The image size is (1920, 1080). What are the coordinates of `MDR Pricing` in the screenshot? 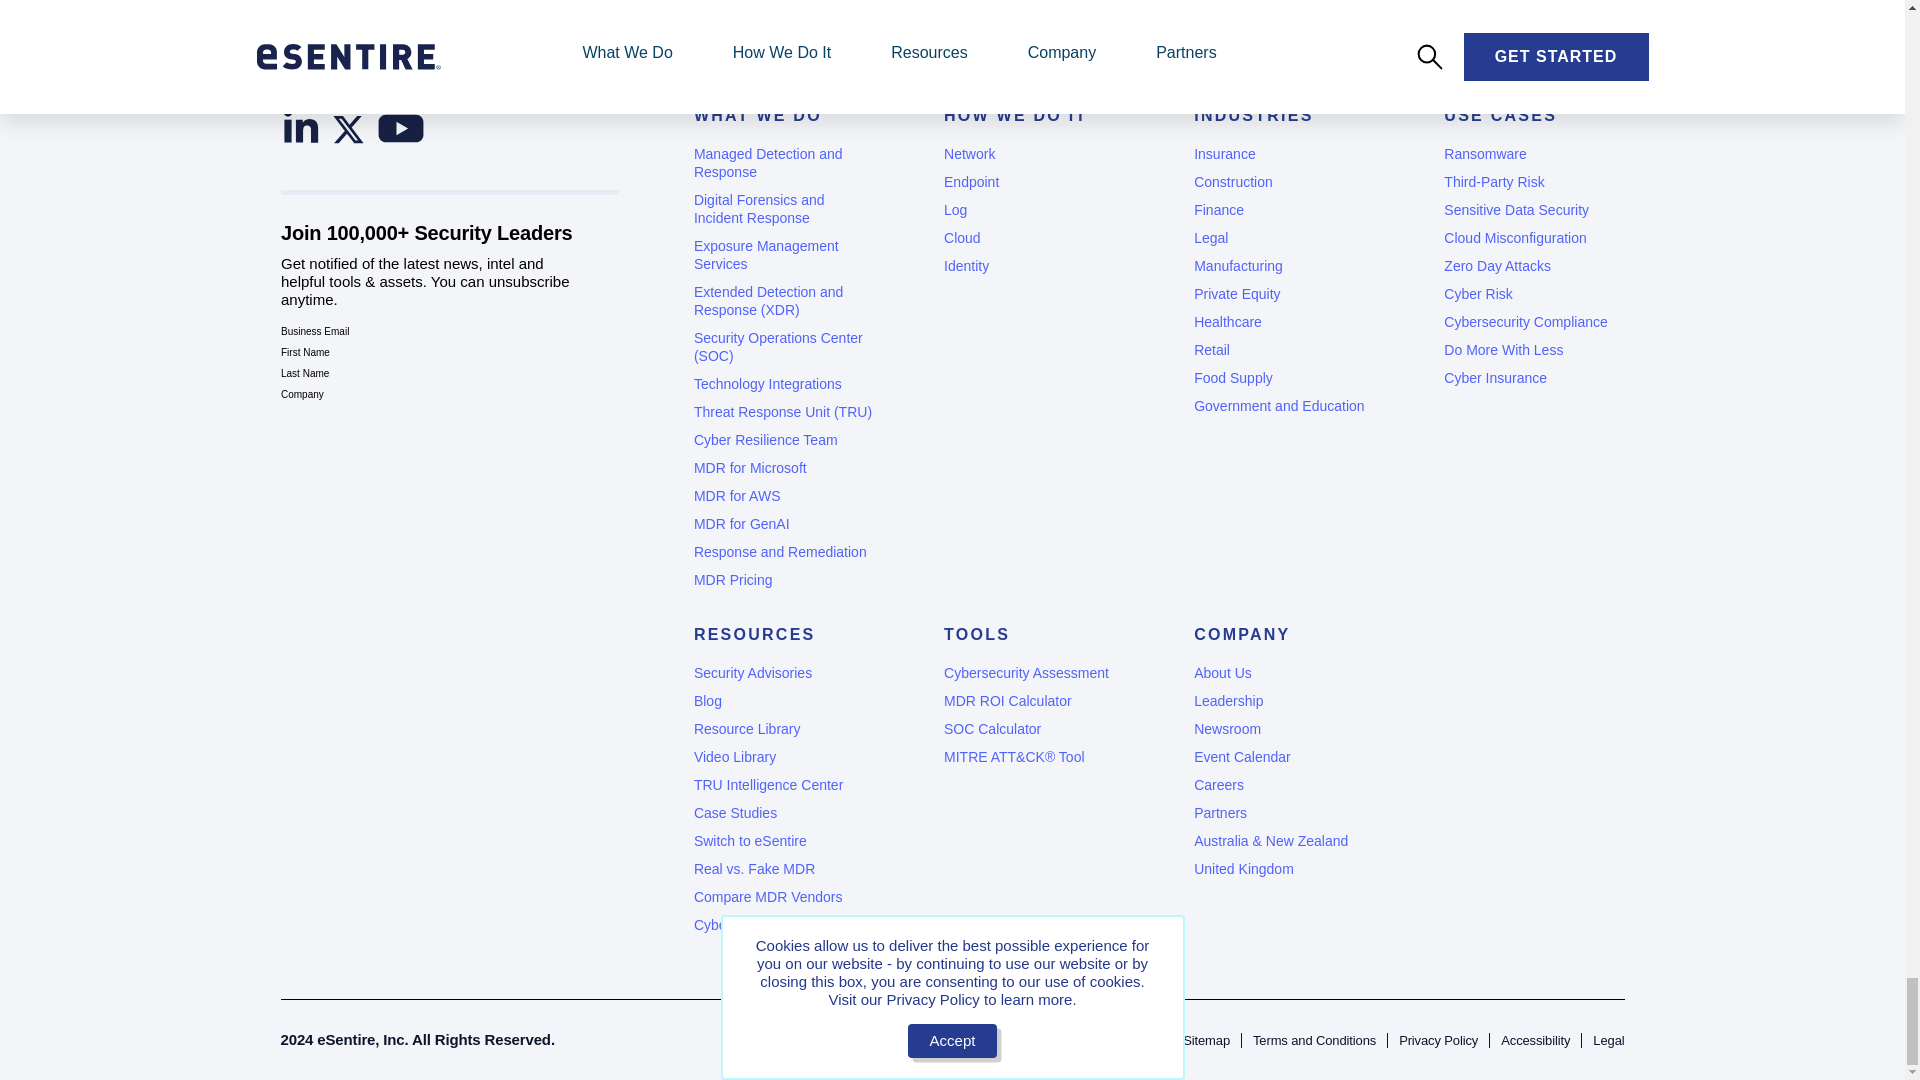 It's located at (783, 580).